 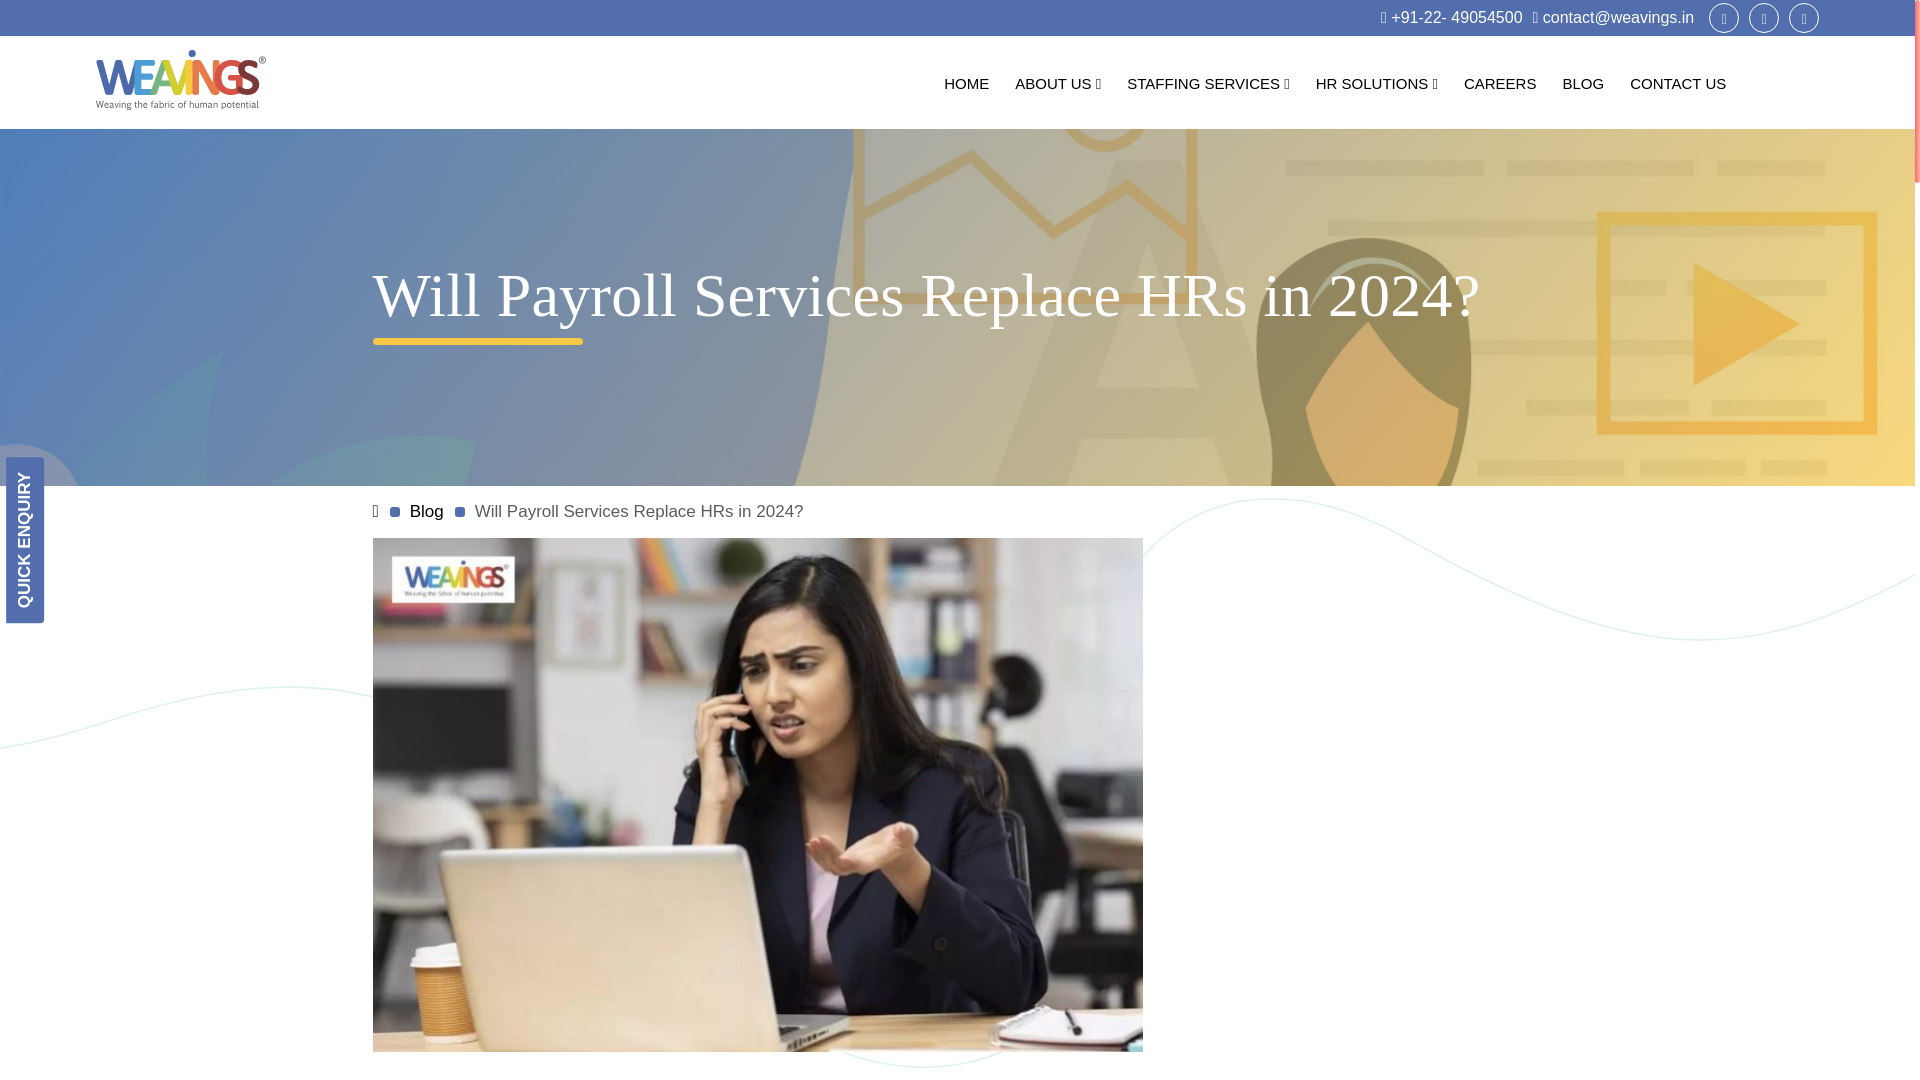 What do you see at coordinates (1058, 84) in the screenshot?
I see `ABOUT US` at bounding box center [1058, 84].